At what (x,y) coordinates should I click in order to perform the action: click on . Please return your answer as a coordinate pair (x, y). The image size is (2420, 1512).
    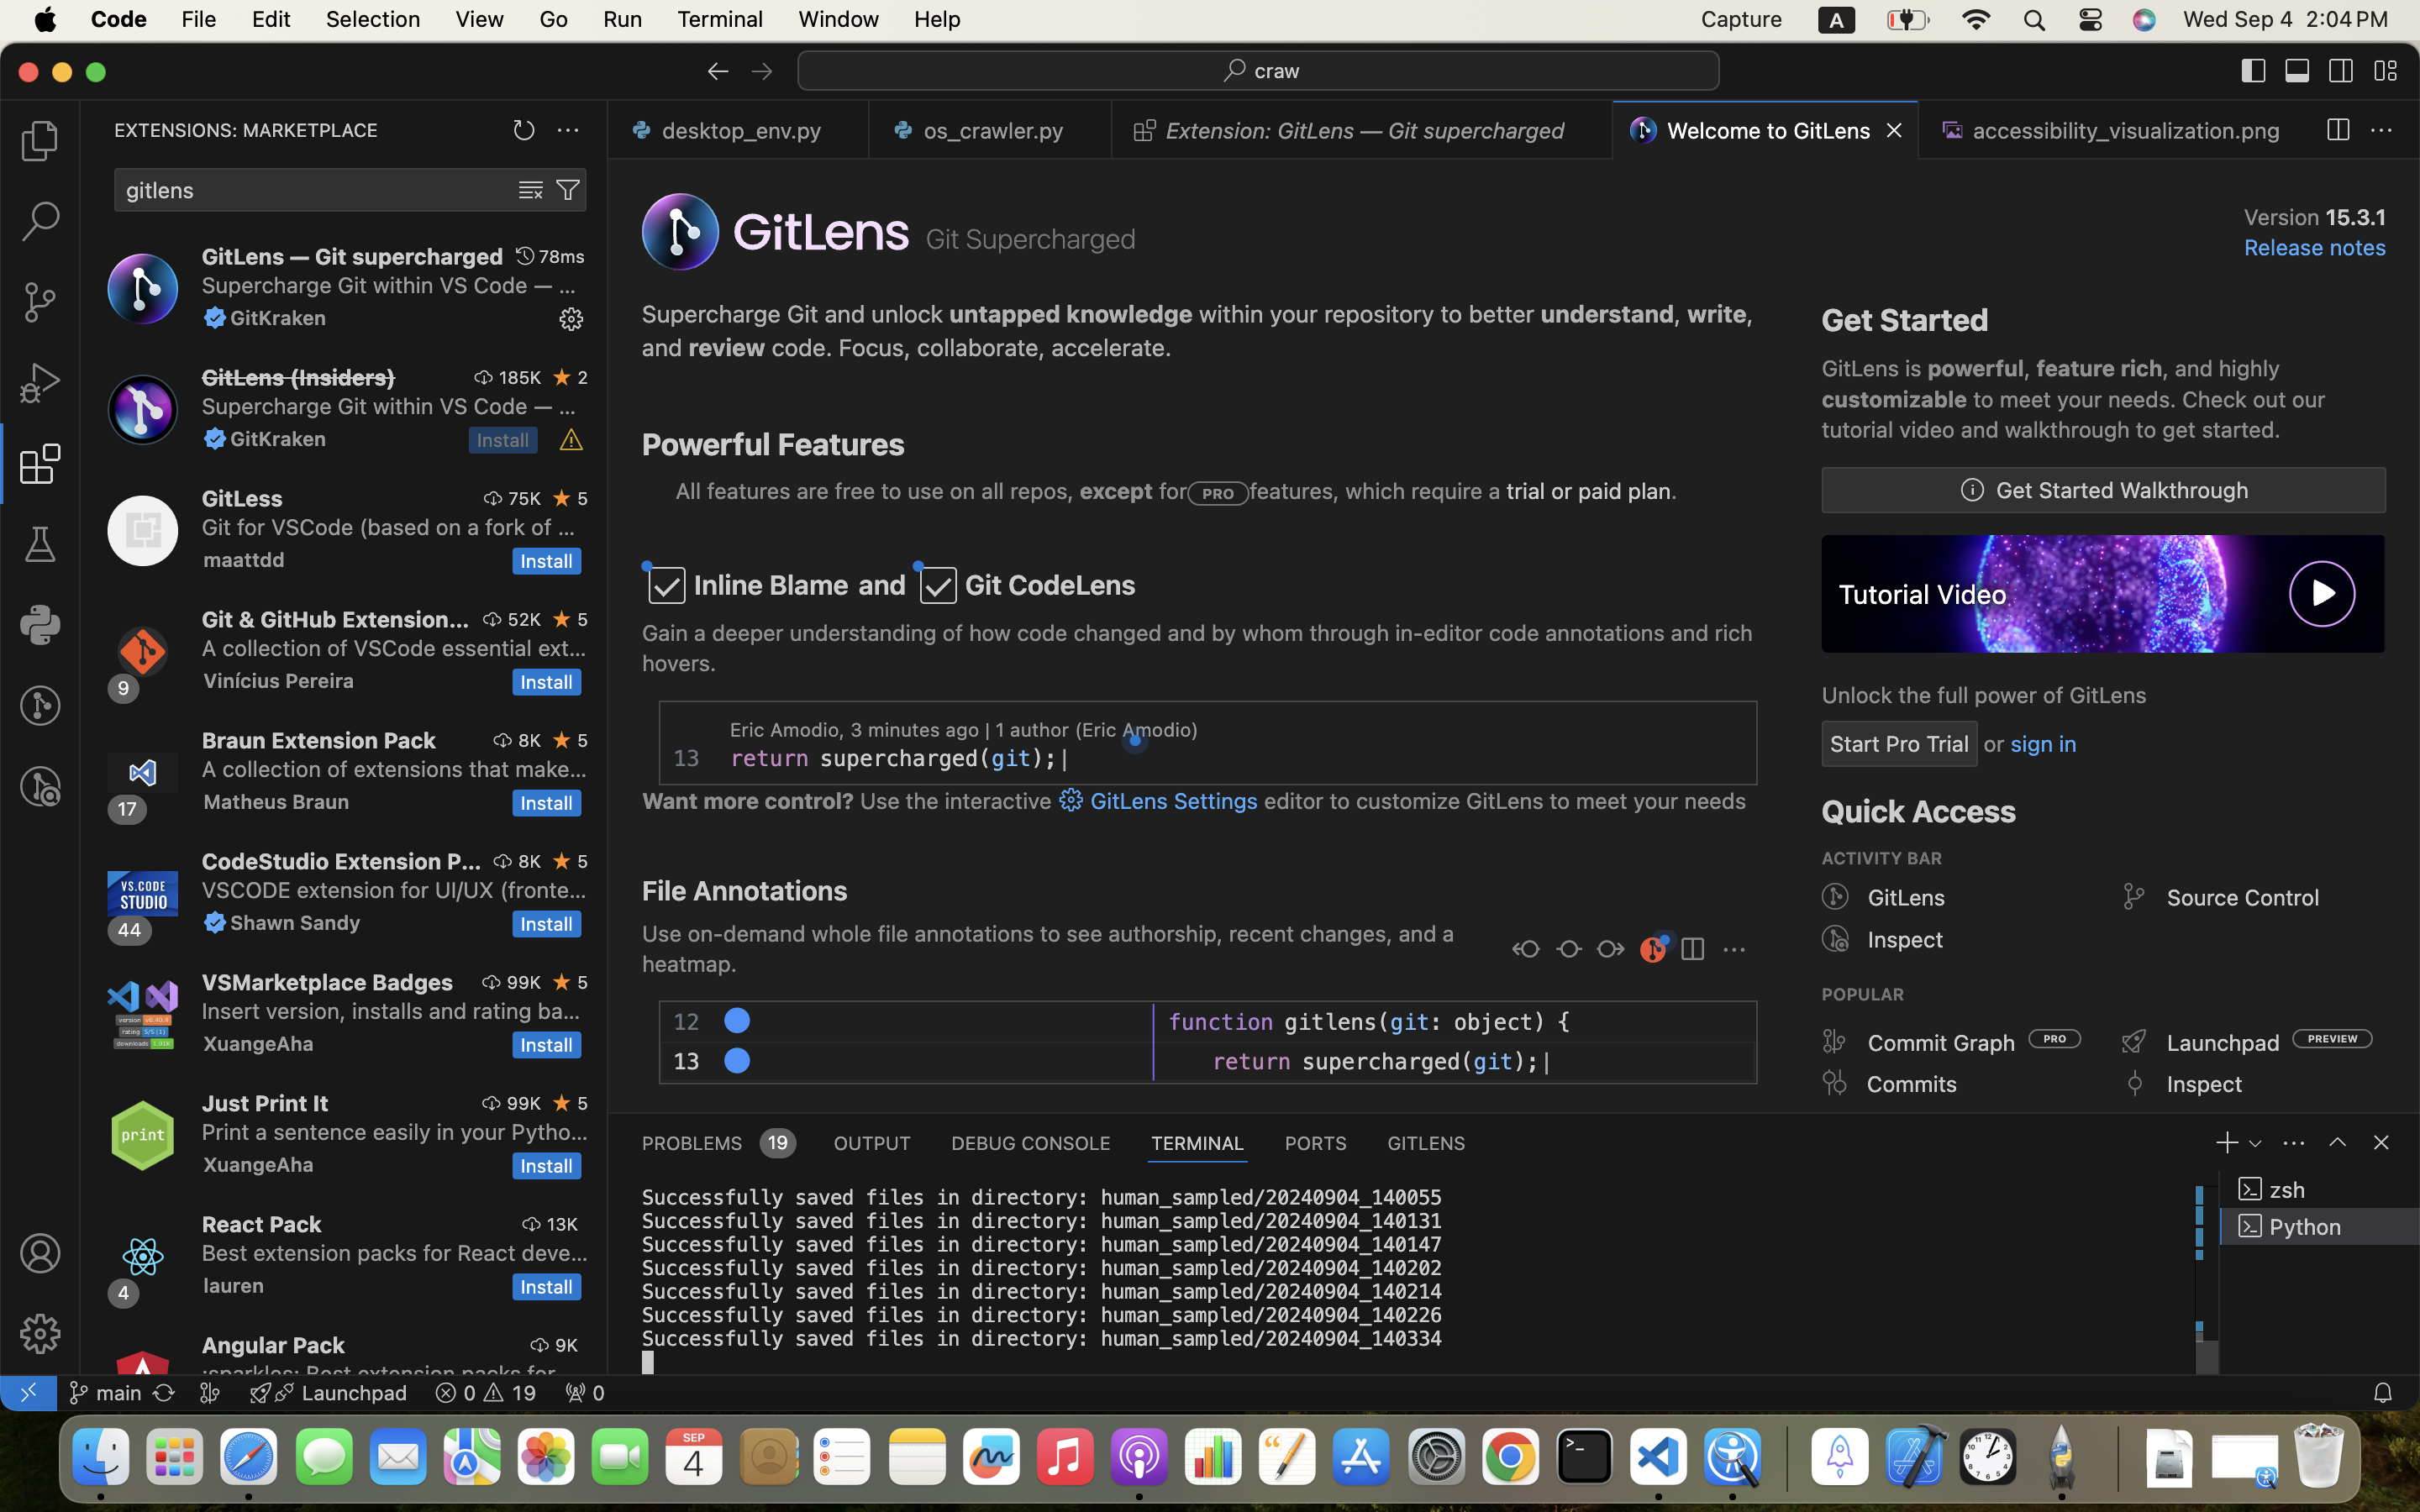
    Looking at the image, I should click on (40, 383).